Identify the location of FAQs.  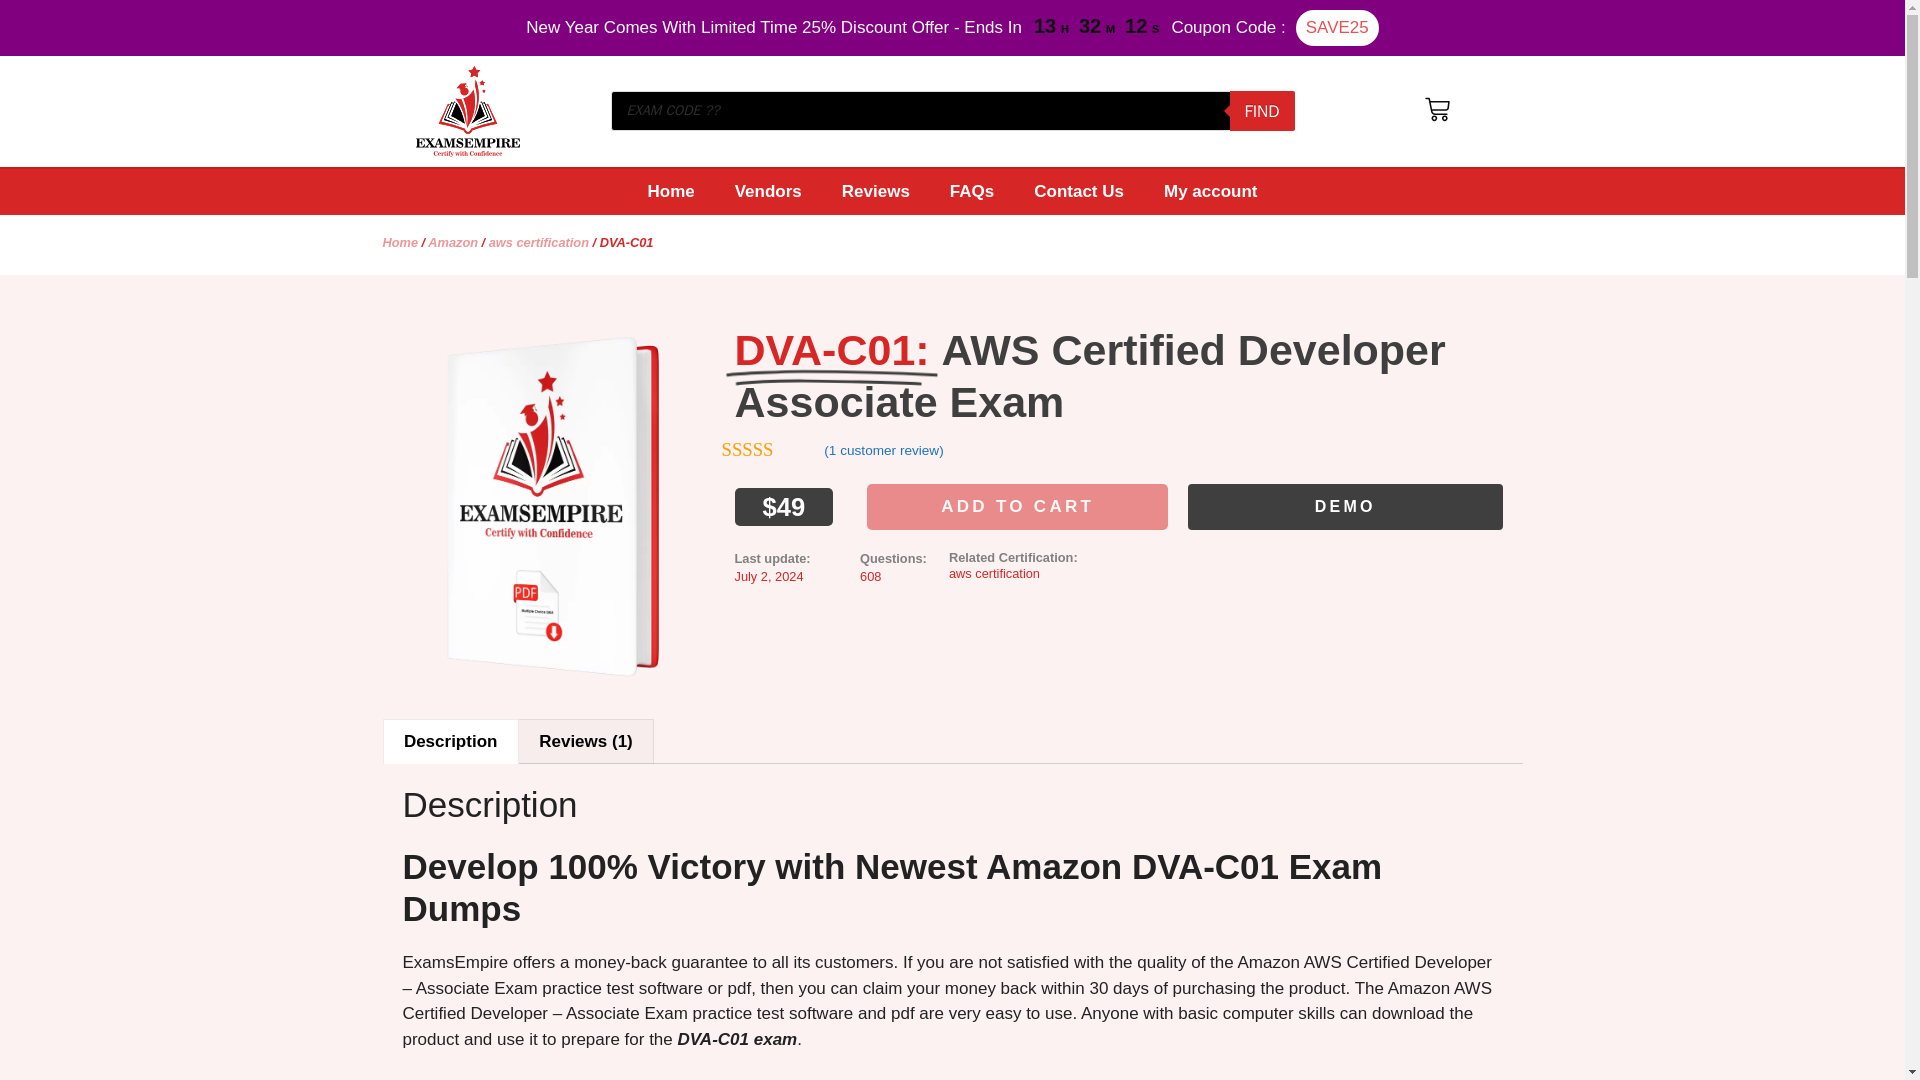
(453, 242).